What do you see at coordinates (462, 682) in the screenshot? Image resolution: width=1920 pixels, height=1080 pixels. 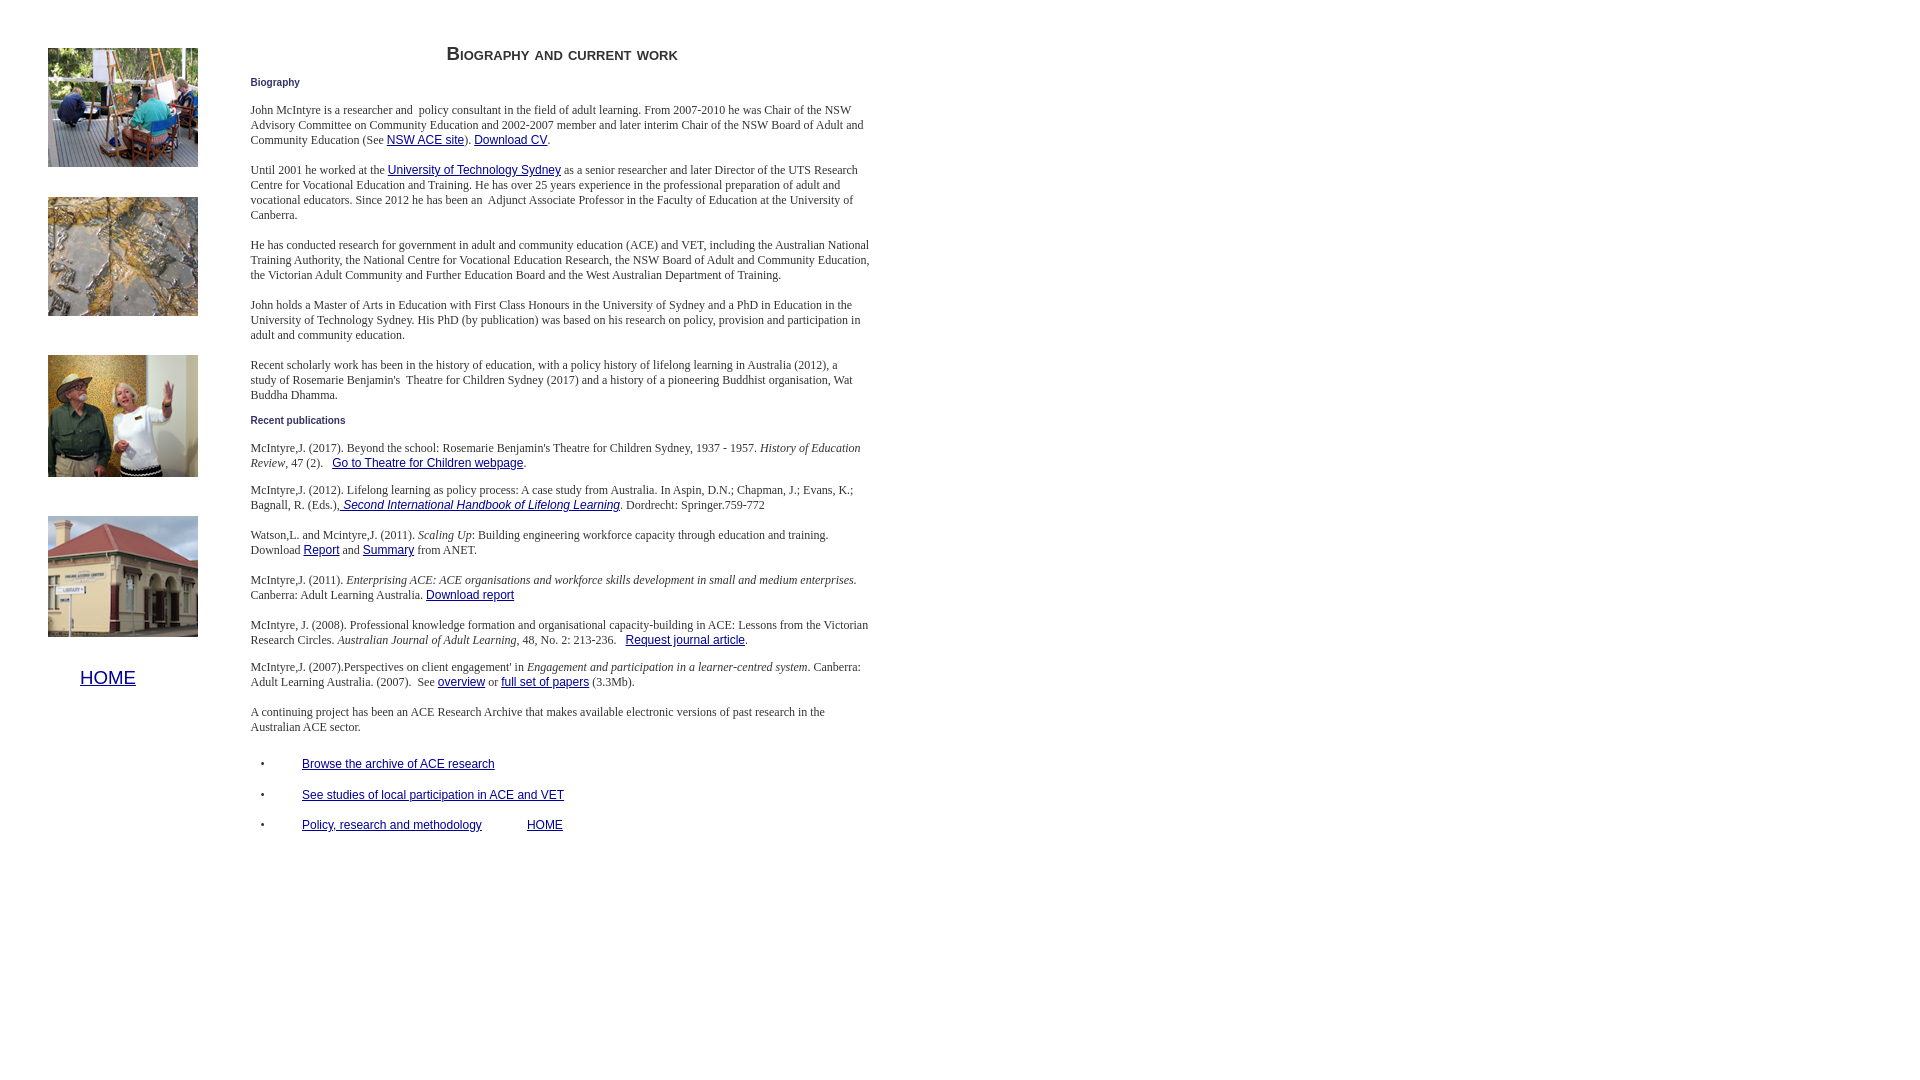 I see `overview` at bounding box center [462, 682].